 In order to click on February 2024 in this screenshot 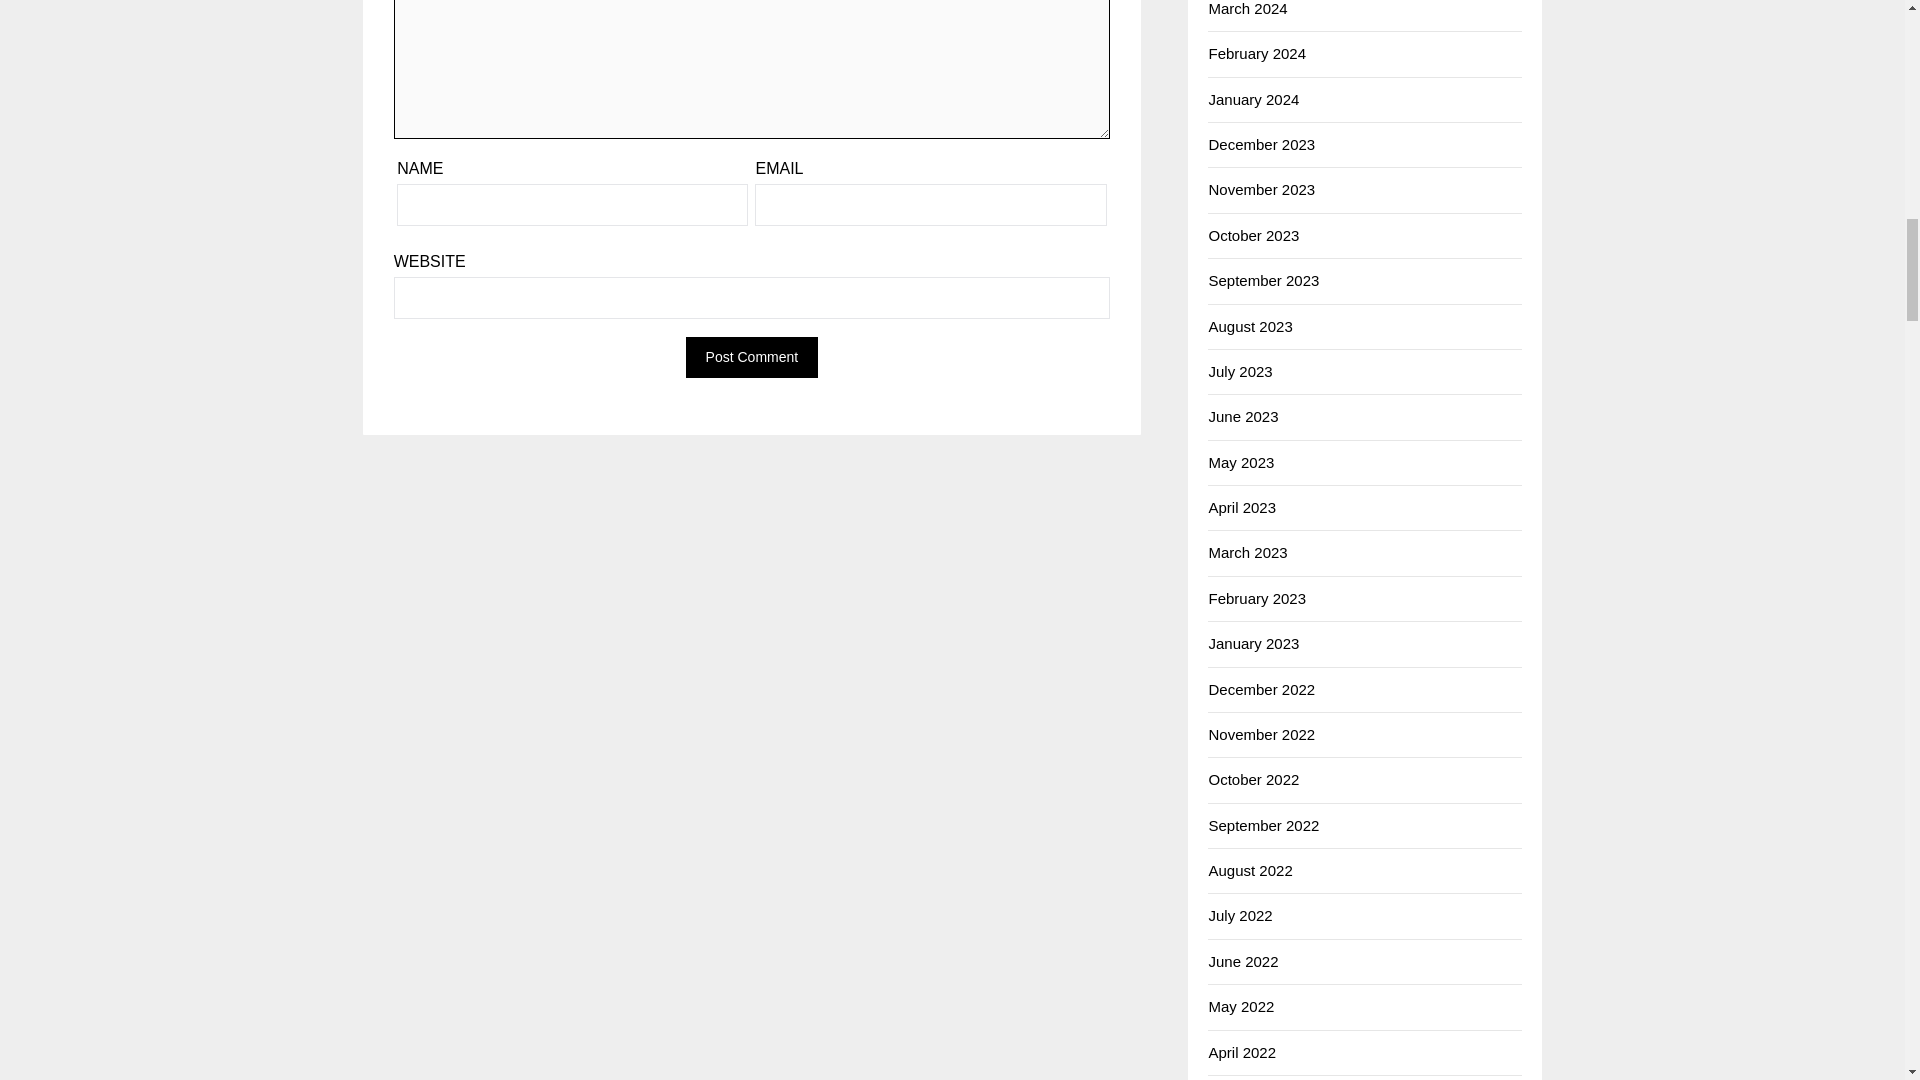, I will do `click(1256, 53)`.